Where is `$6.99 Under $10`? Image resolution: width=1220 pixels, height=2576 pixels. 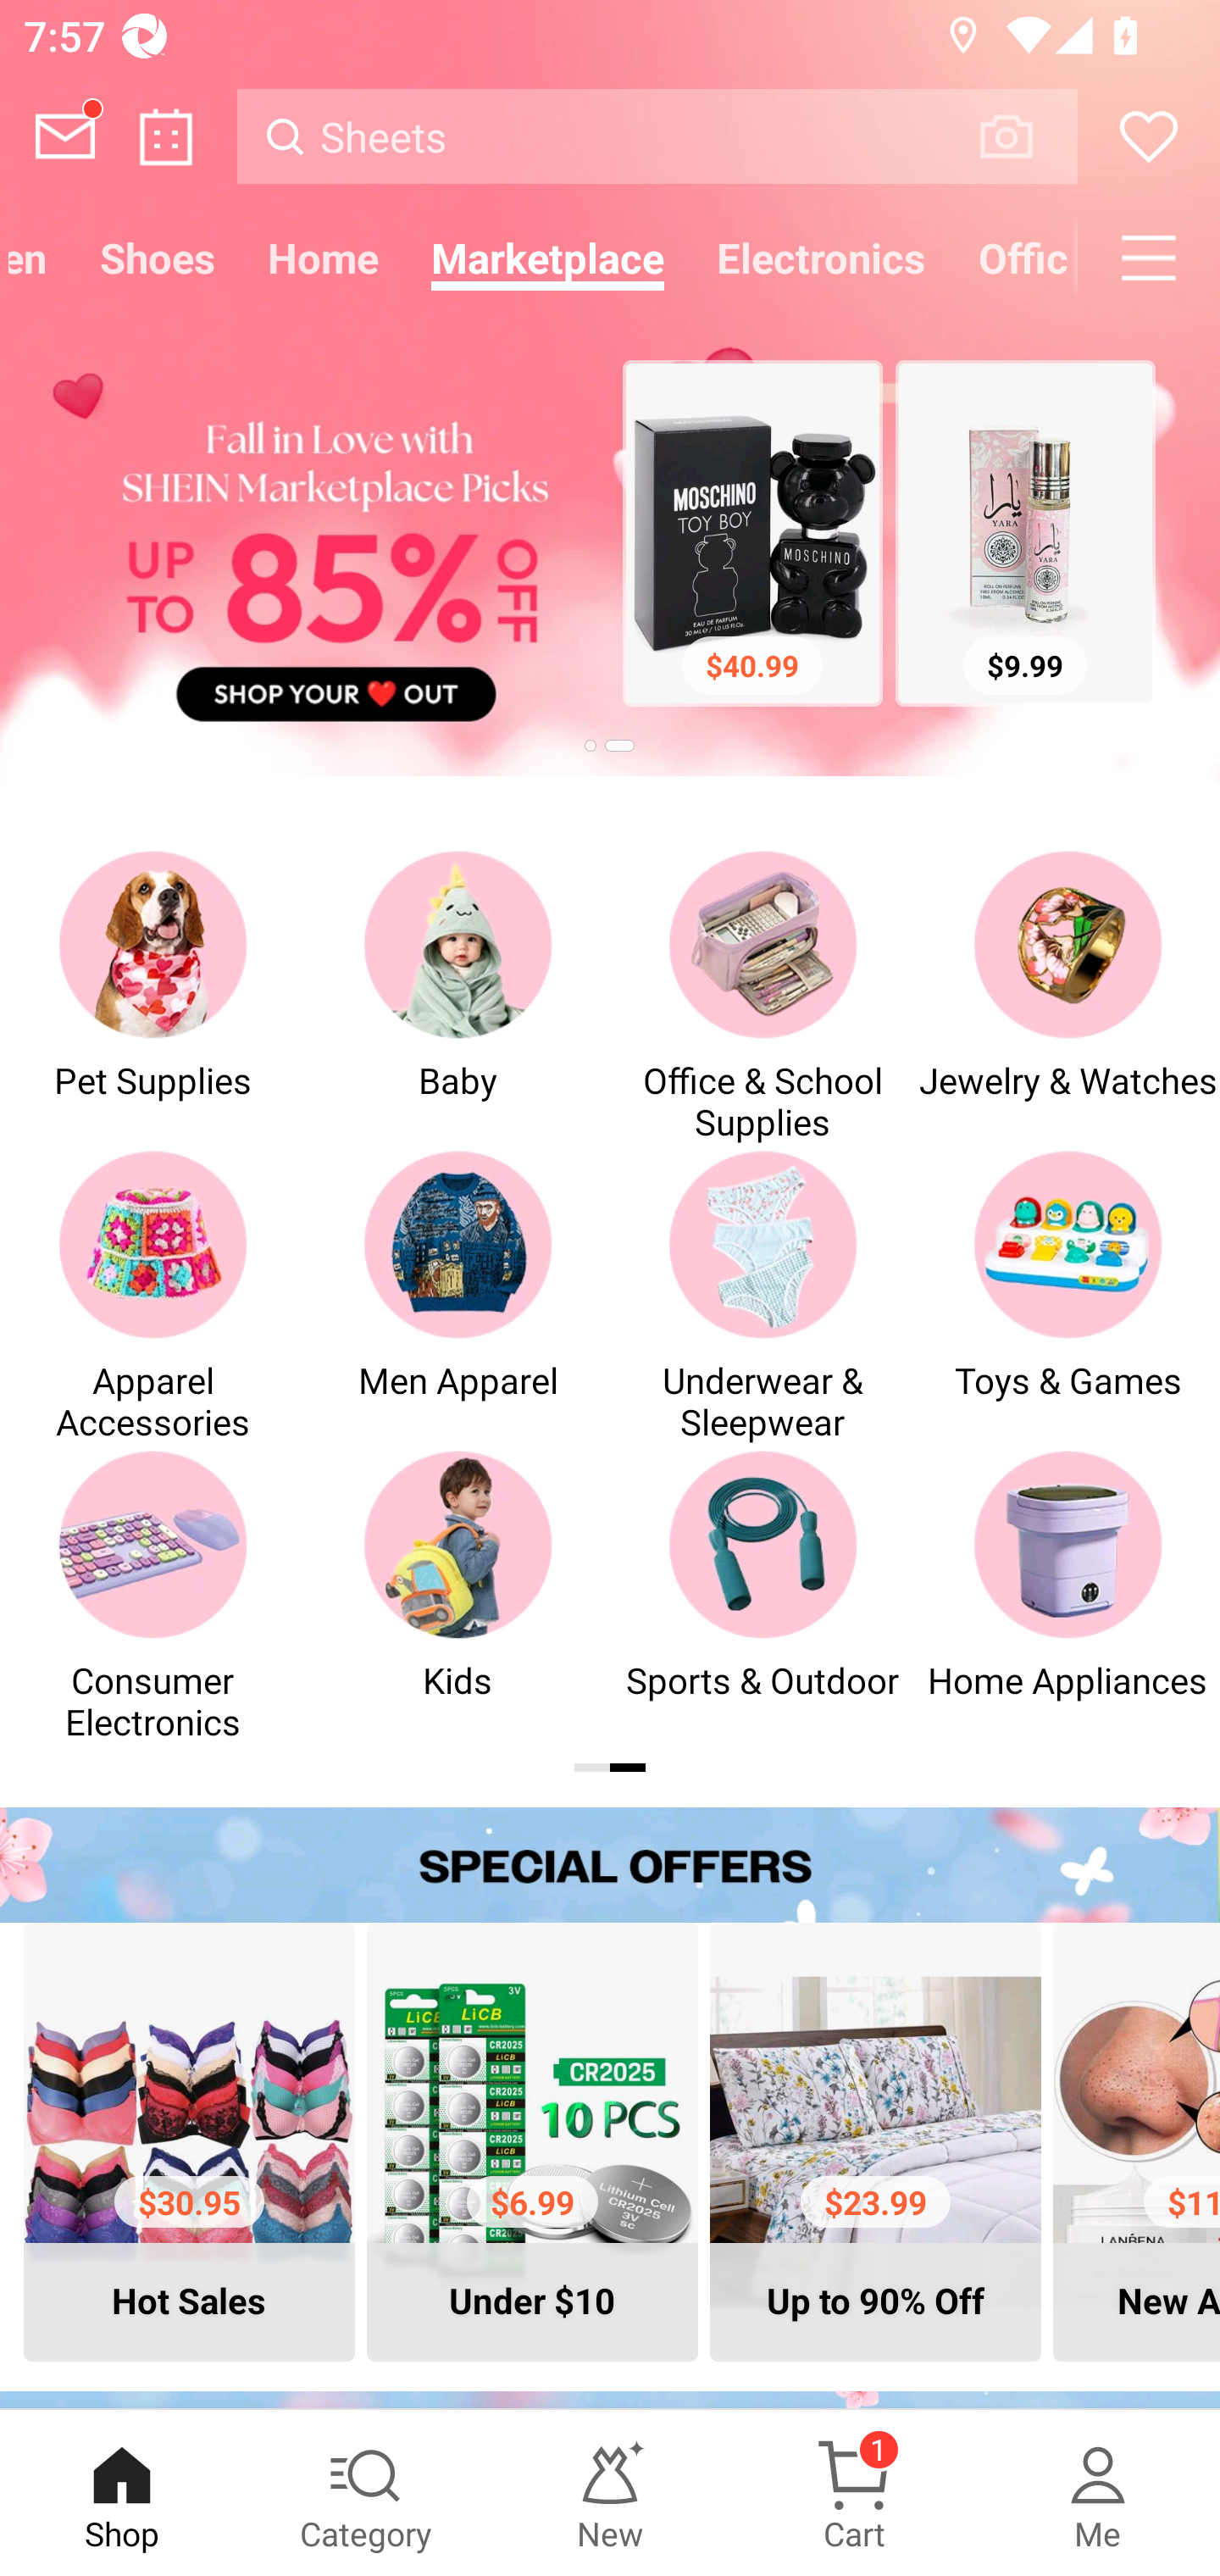 $6.99 Under $10 is located at coordinates (532, 2141).